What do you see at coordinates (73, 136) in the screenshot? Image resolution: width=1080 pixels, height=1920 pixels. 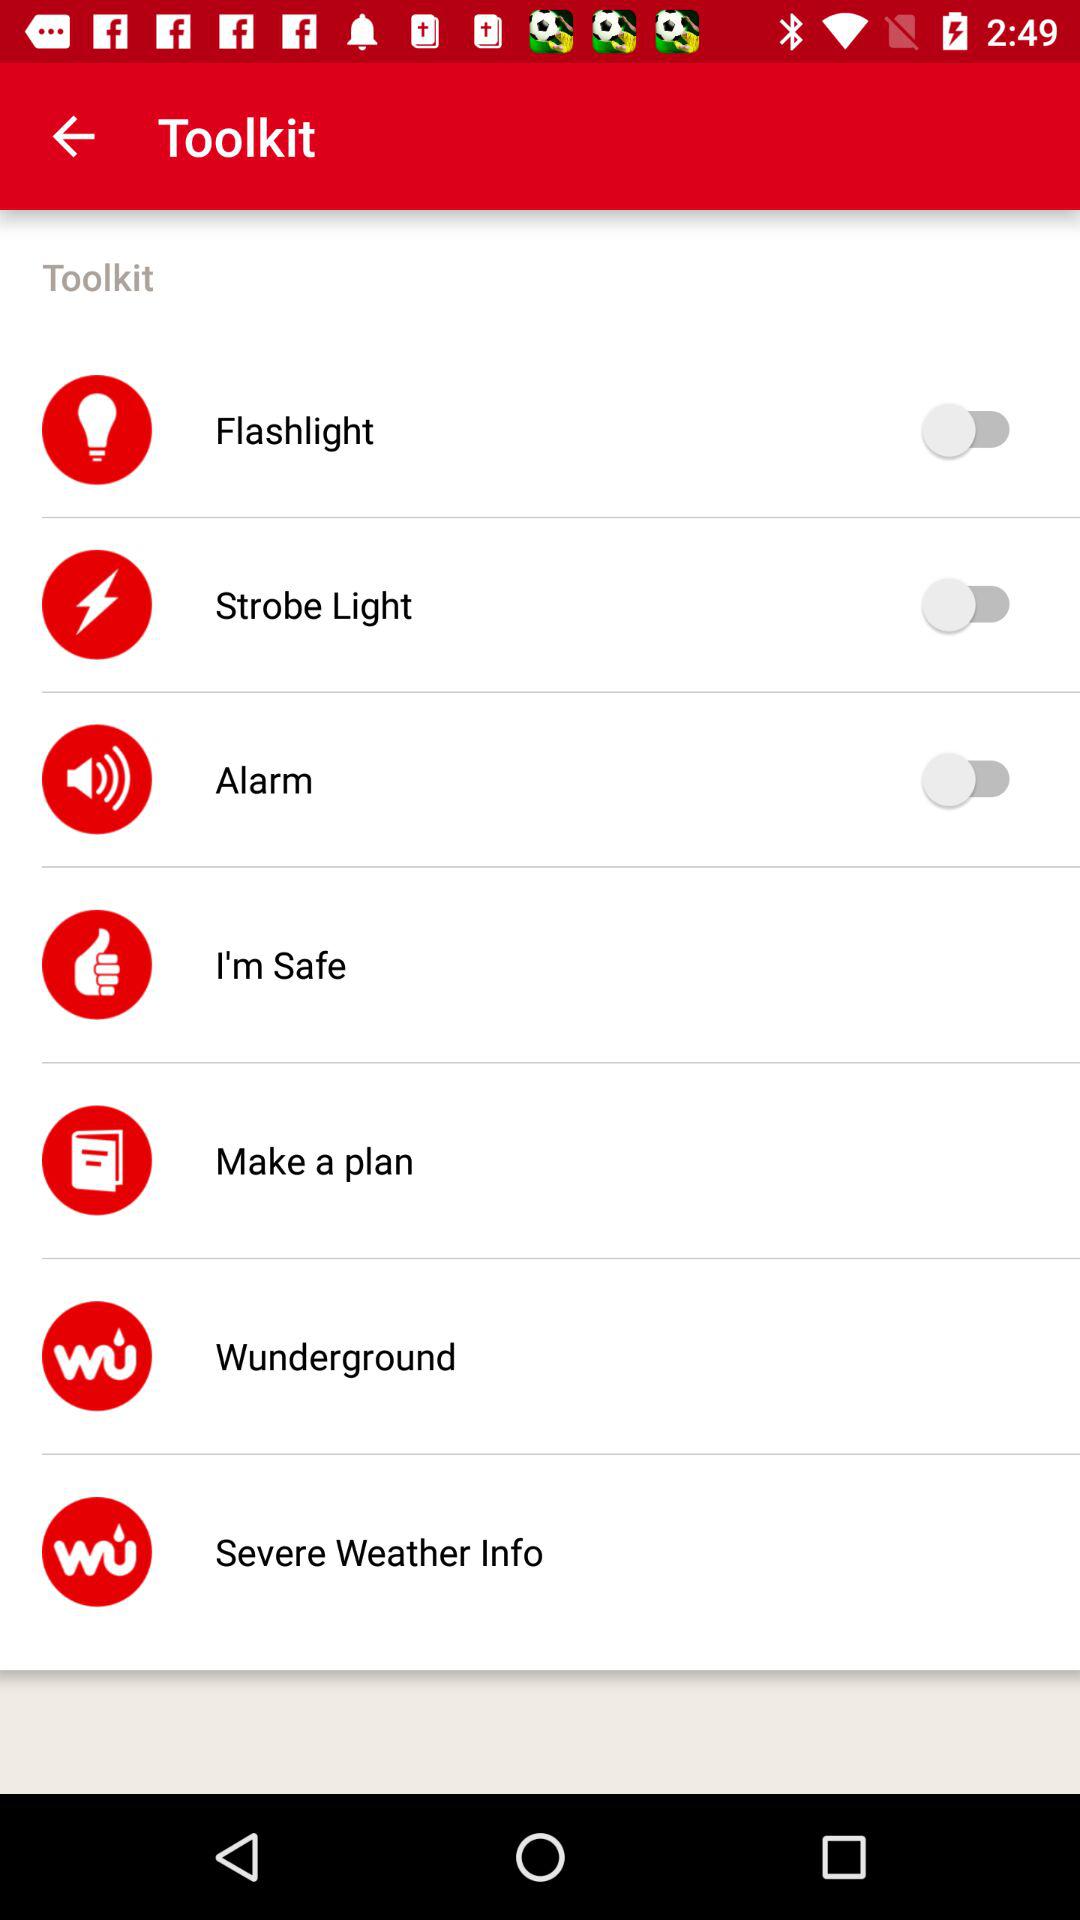 I see `tap the app next to toolkit app` at bounding box center [73, 136].